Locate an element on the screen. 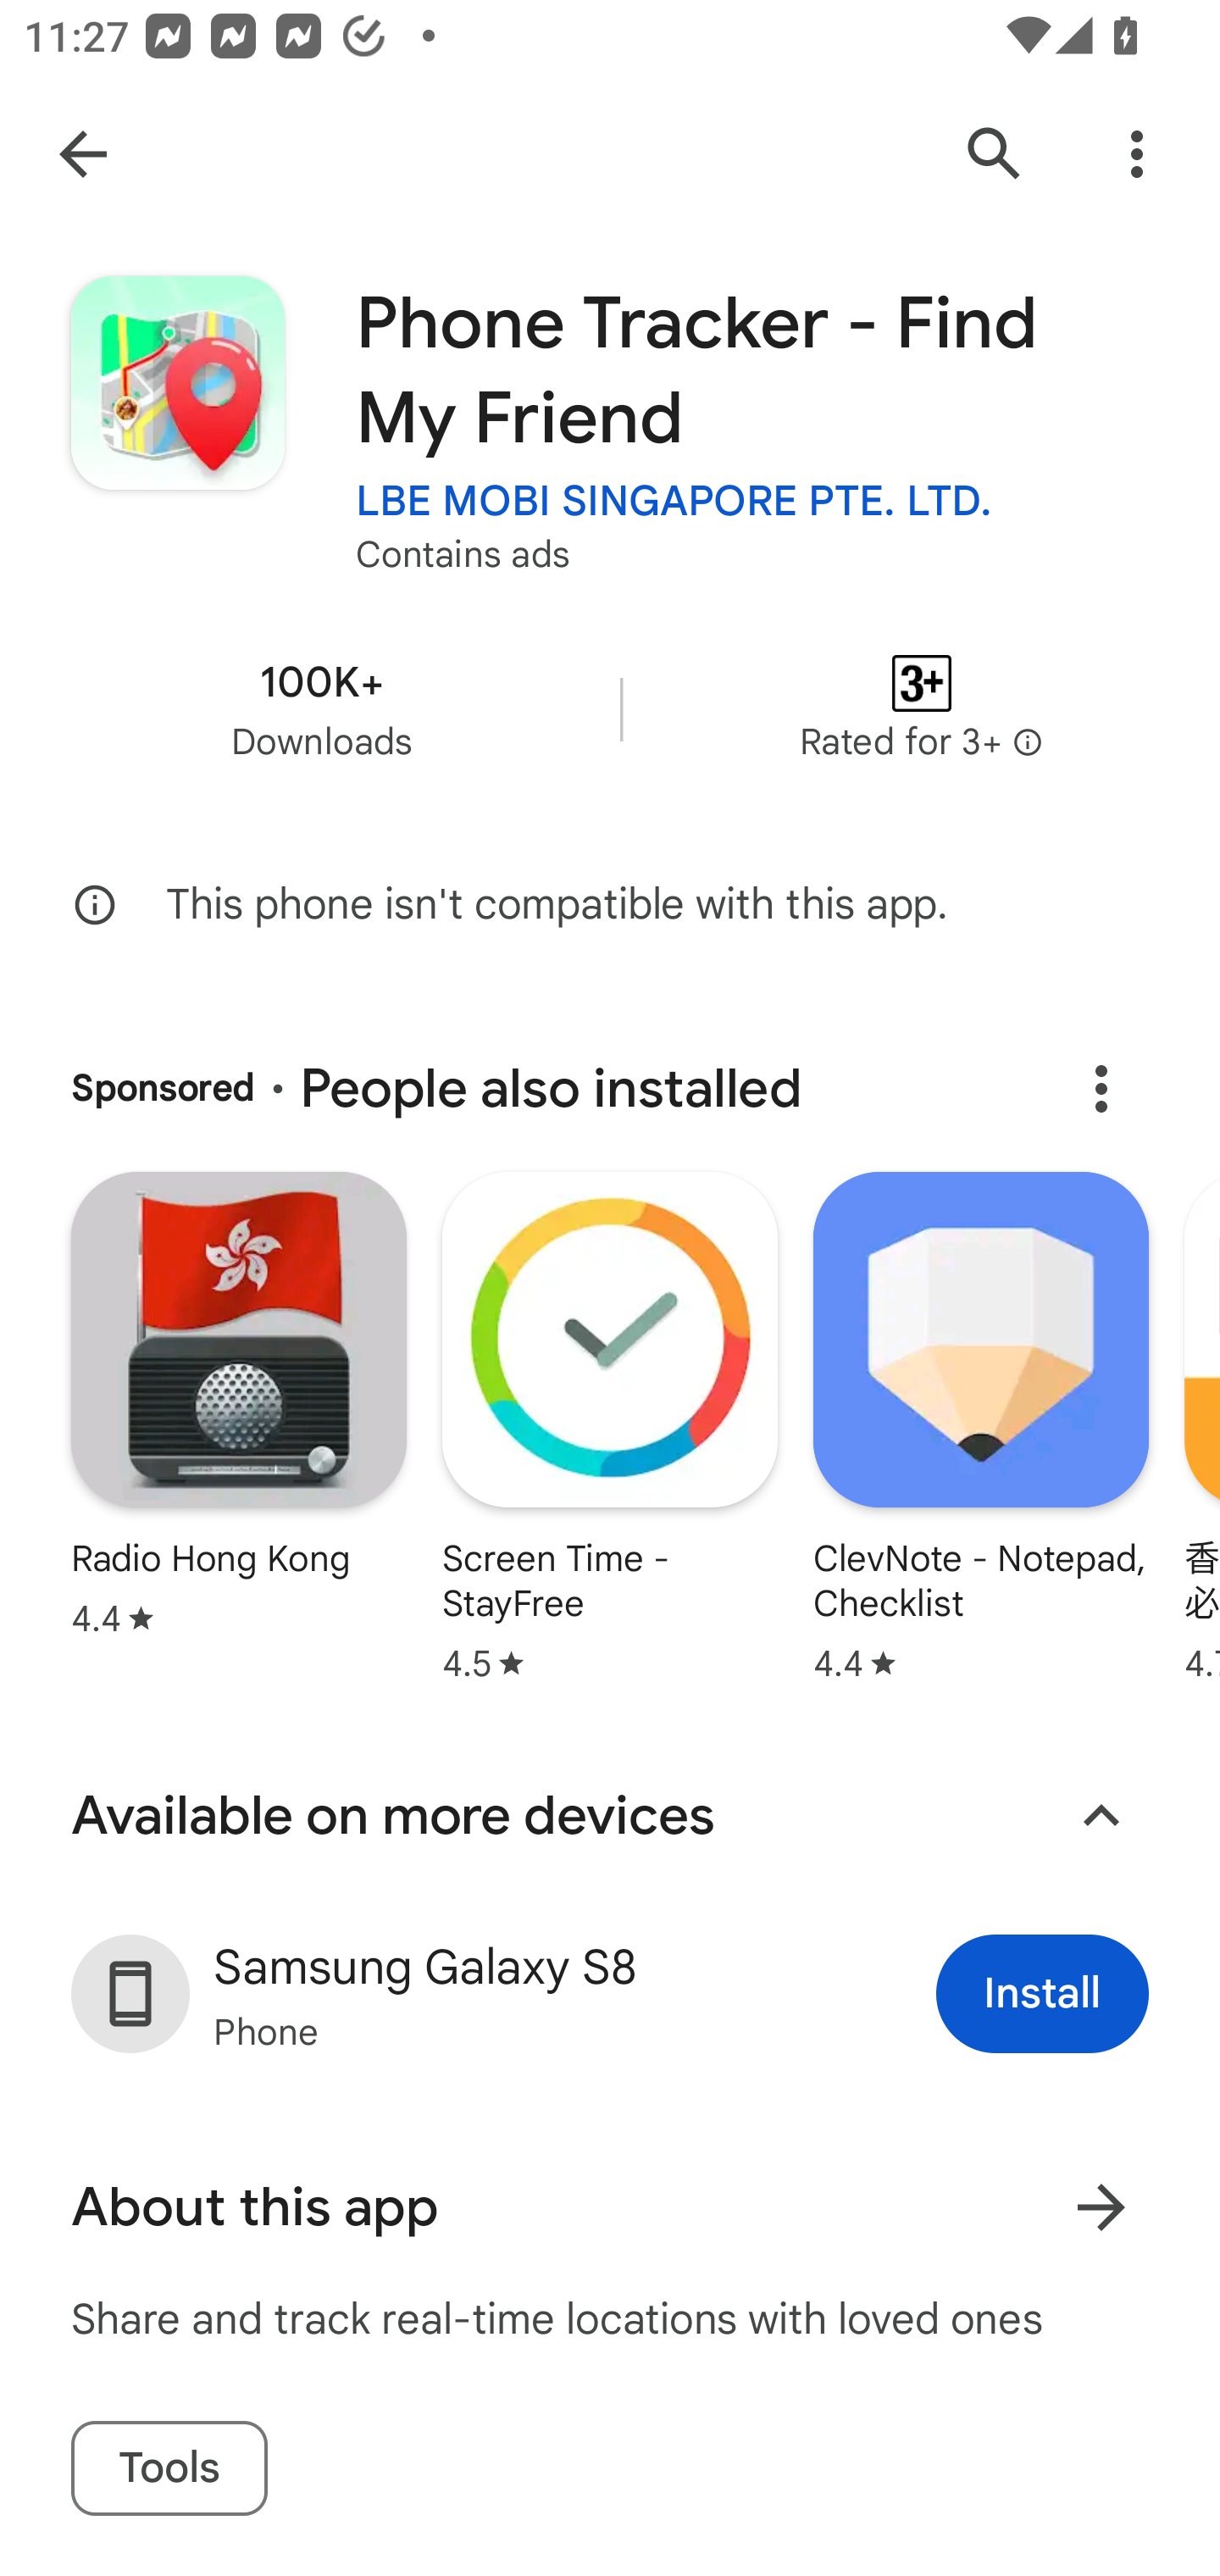 The height and width of the screenshot is (2576, 1220). Install is located at coordinates (1042, 1993).